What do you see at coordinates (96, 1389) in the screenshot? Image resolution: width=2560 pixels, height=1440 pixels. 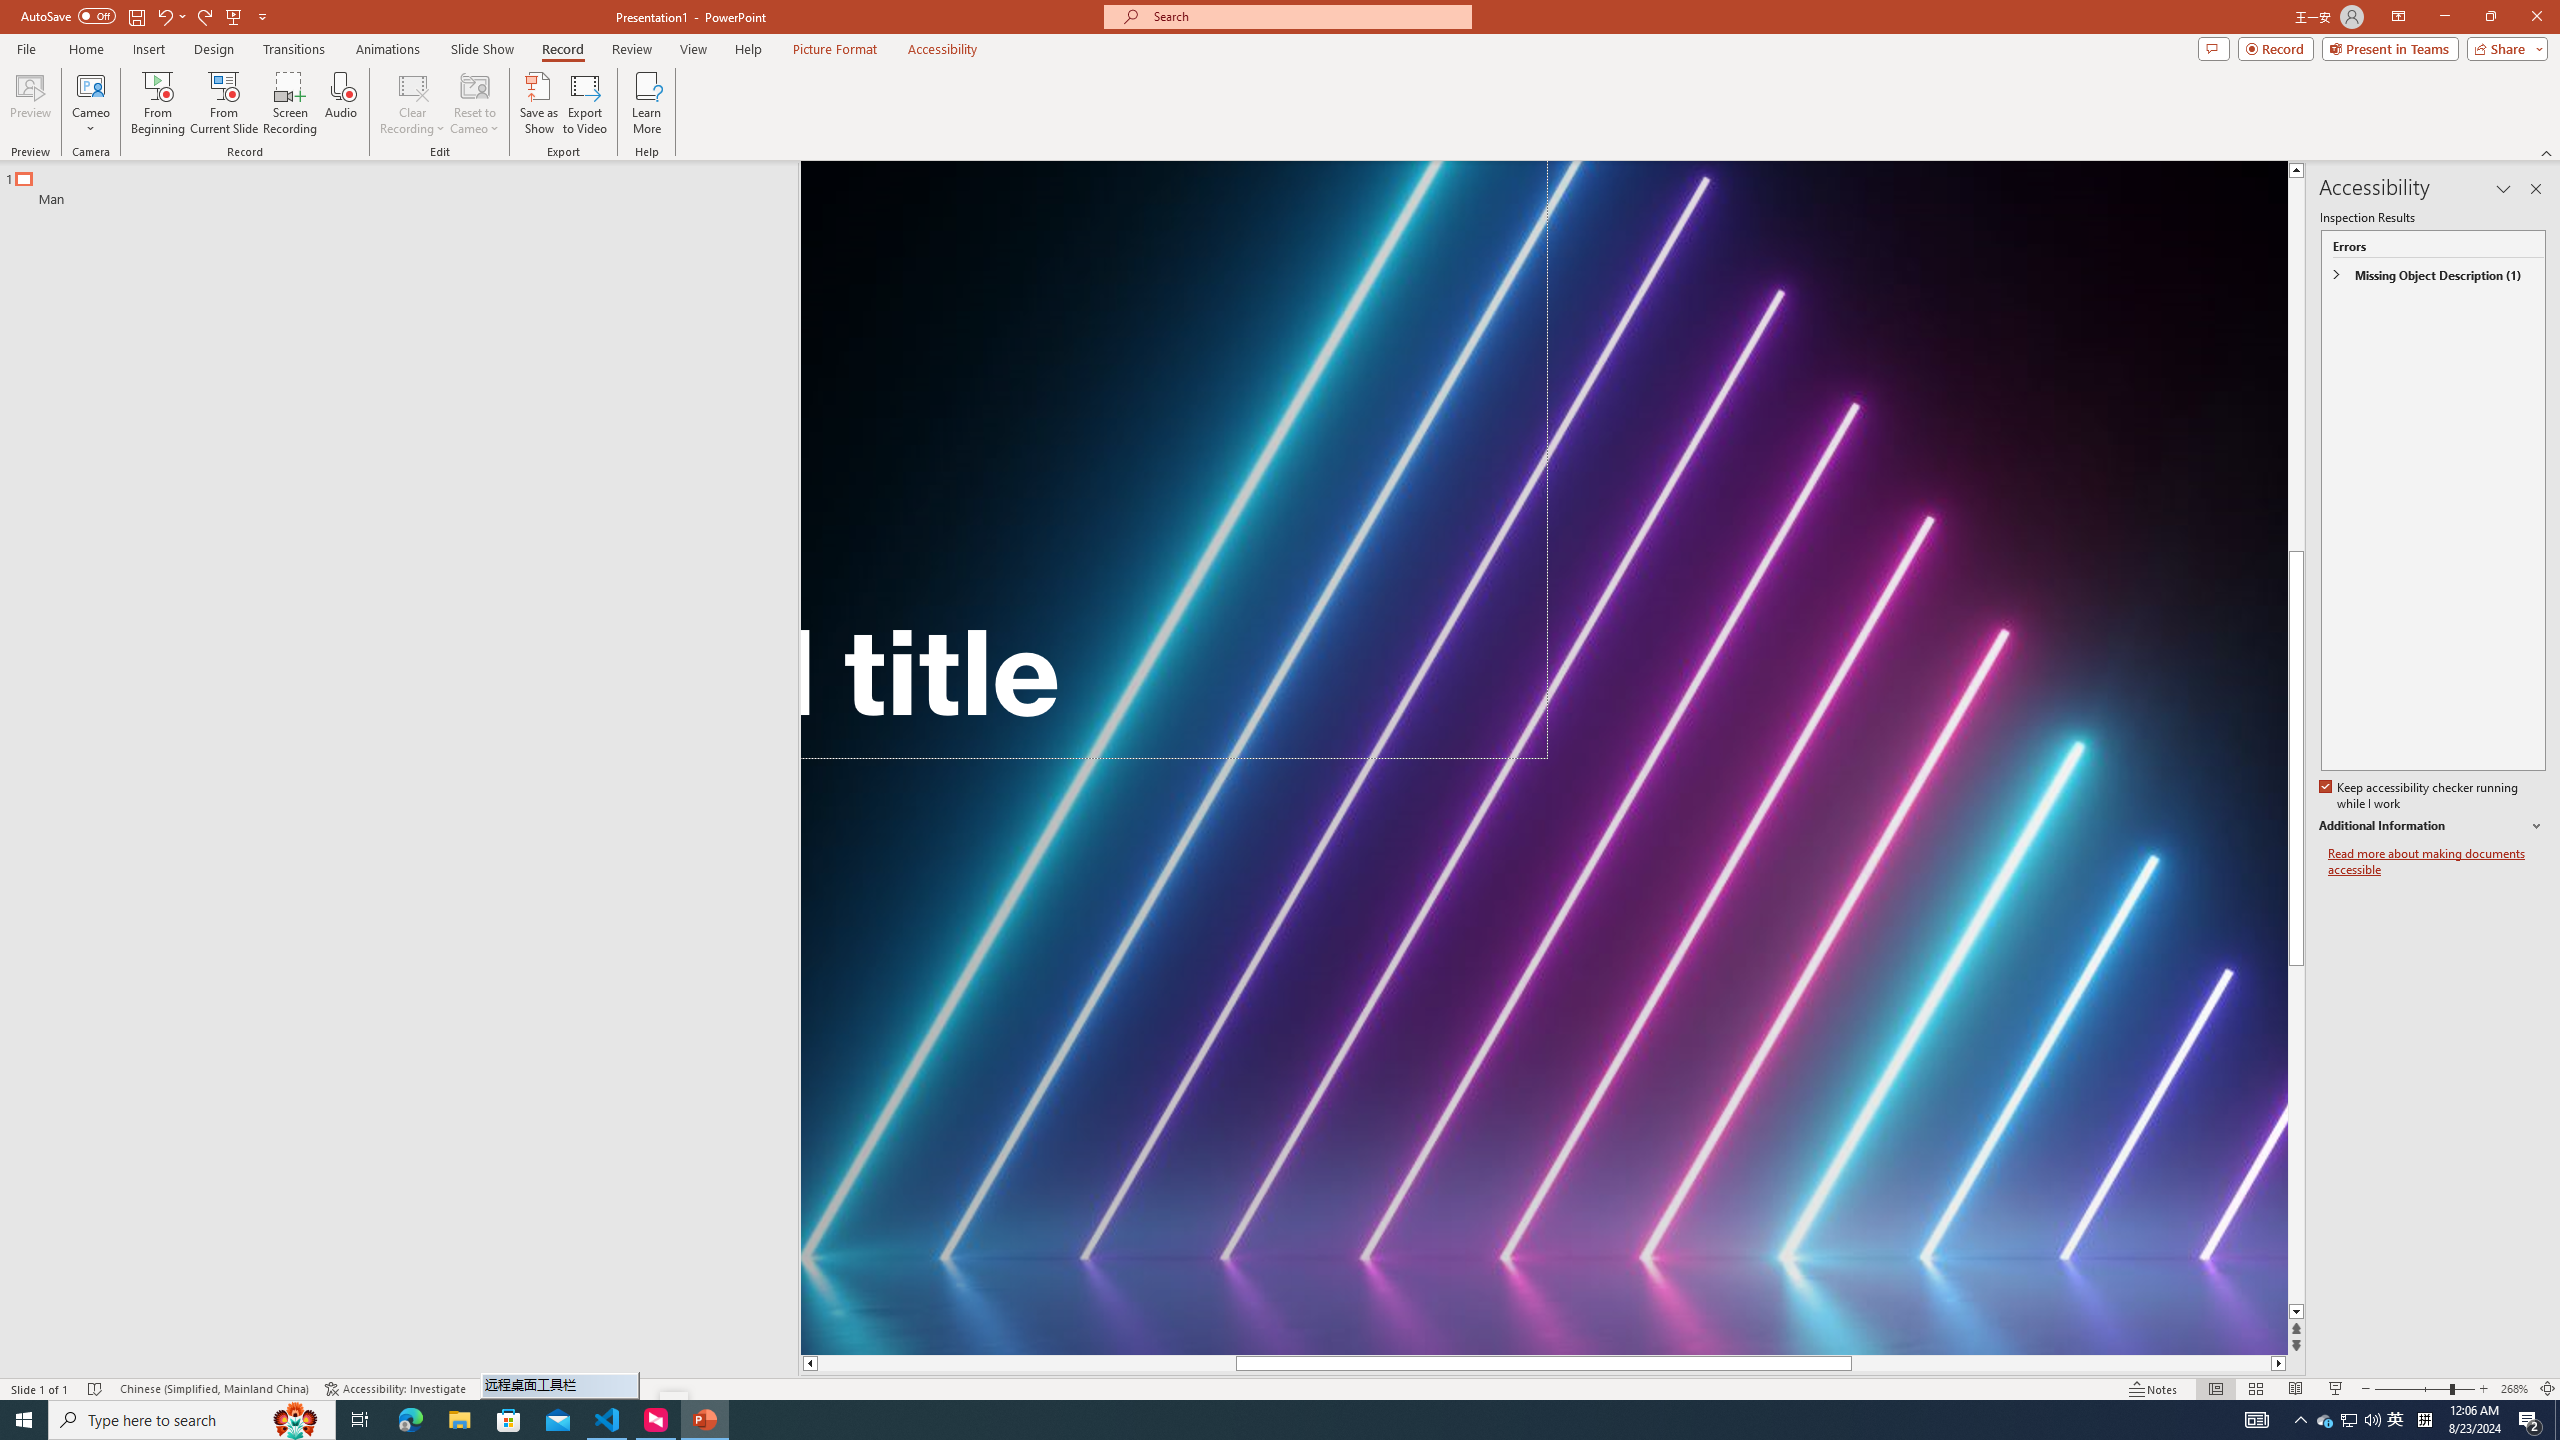 I see `Spell Check No Errors` at bounding box center [96, 1389].